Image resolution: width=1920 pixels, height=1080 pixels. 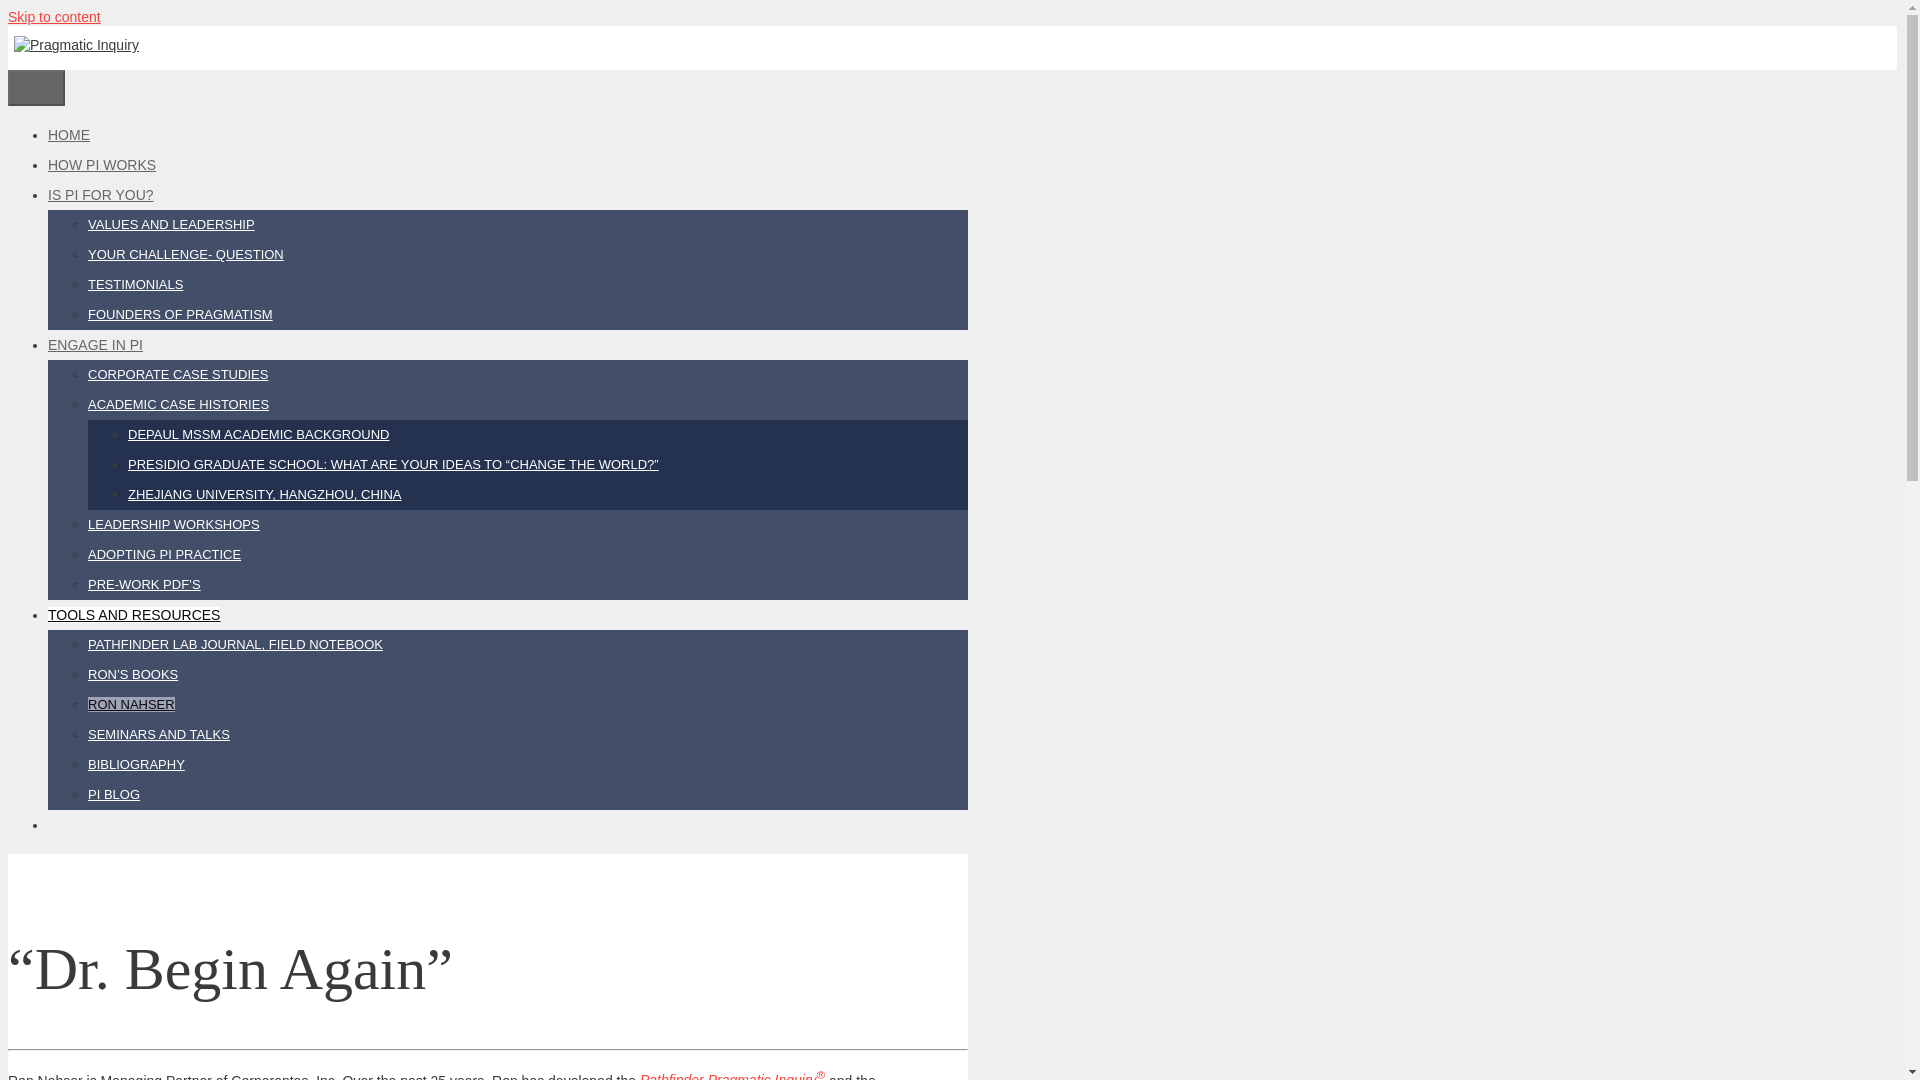 I want to click on YOUR CHALLENGE- QUESTION, so click(x=186, y=254).